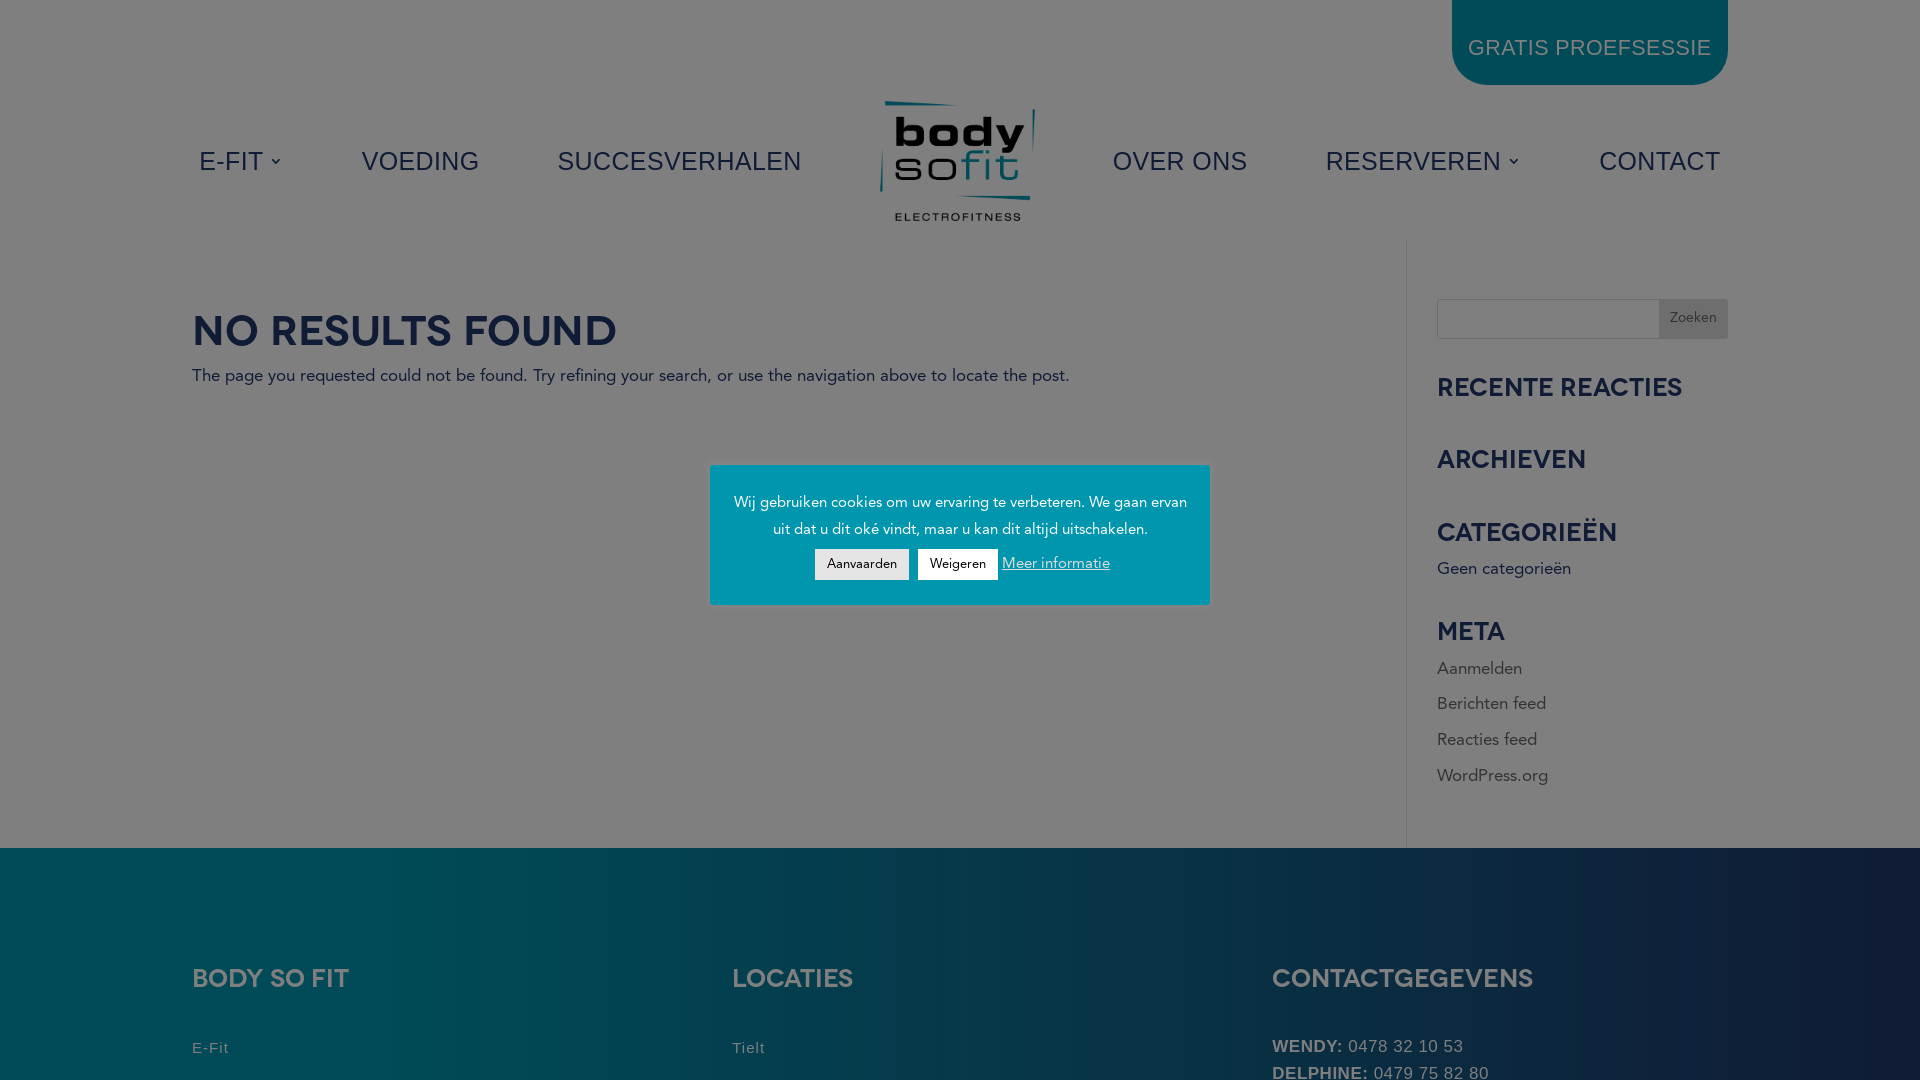 The height and width of the screenshot is (1080, 1920). Describe the element at coordinates (1492, 776) in the screenshot. I see `WordPress.org` at that location.